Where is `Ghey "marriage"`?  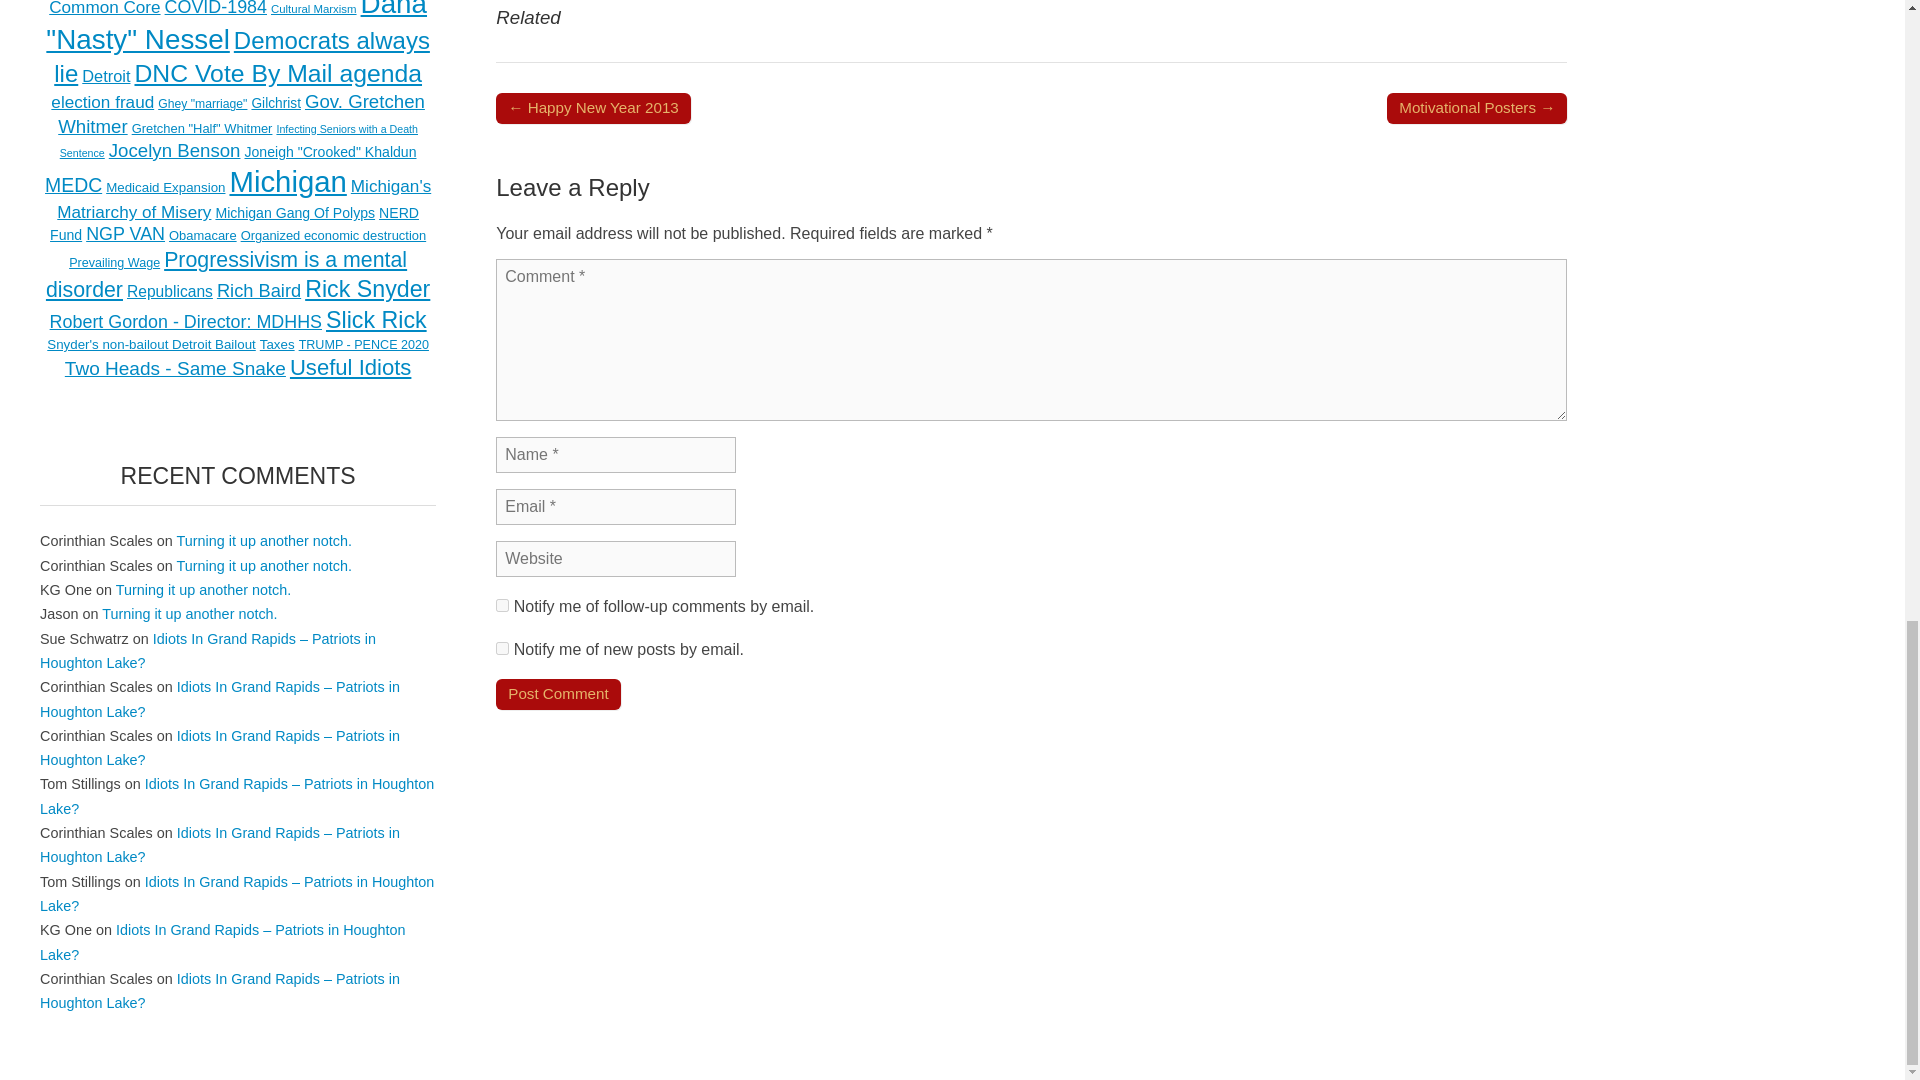
Ghey "marriage" is located at coordinates (202, 104).